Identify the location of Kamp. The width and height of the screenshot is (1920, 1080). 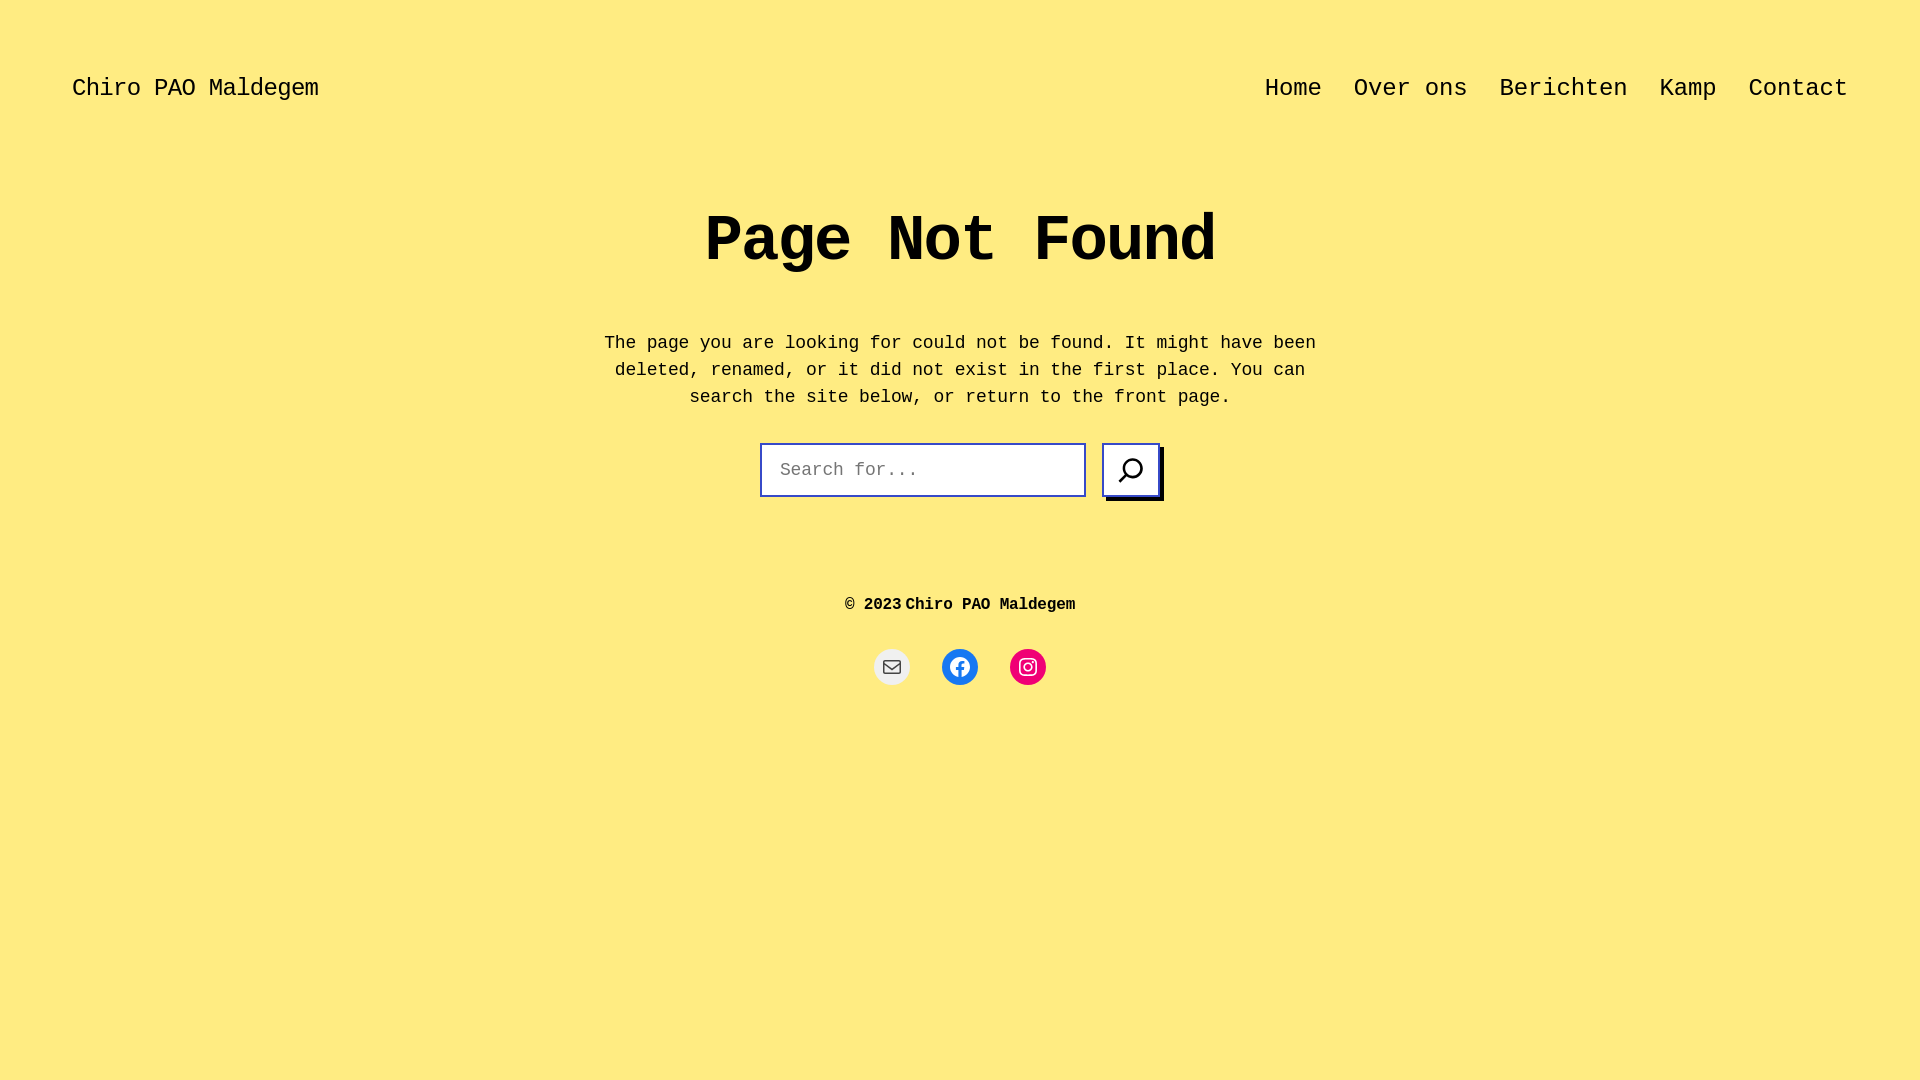
(1688, 89).